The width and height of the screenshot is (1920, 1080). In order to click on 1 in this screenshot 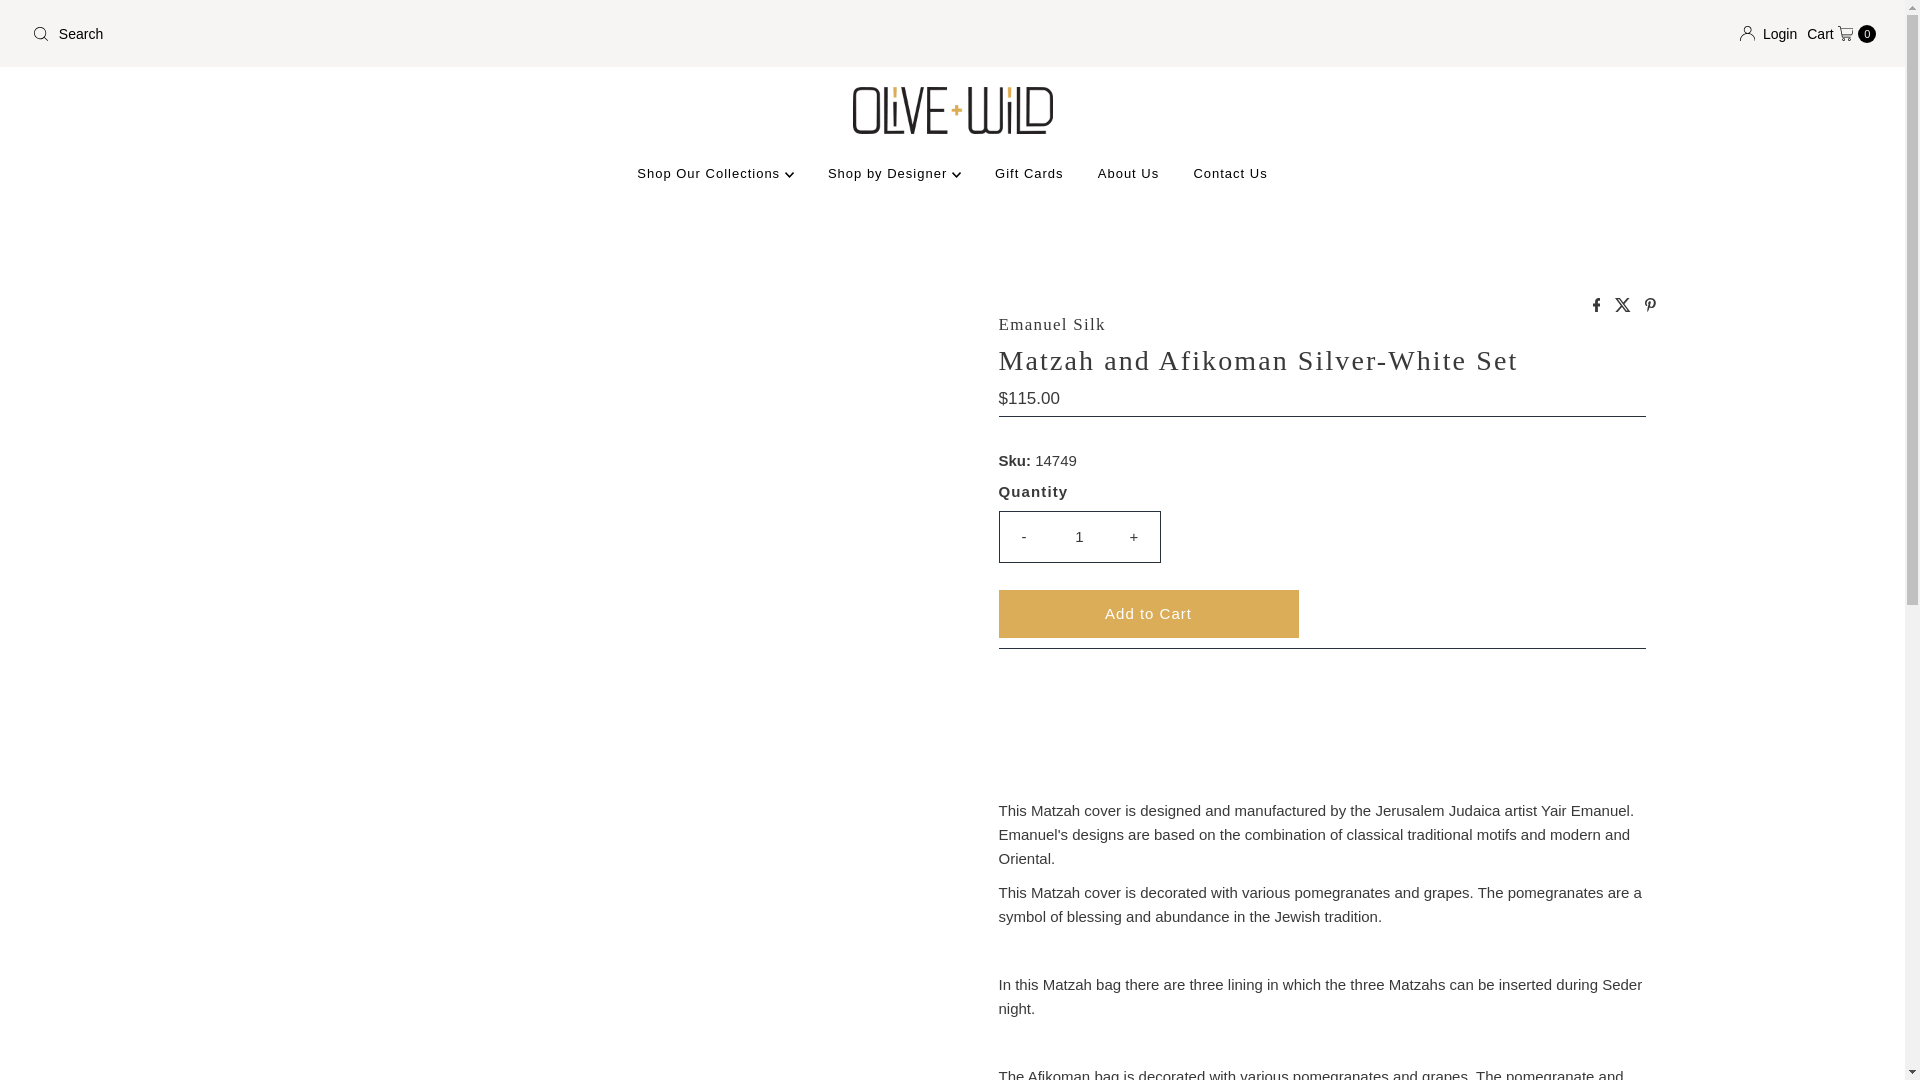, I will do `click(1080, 536)`.